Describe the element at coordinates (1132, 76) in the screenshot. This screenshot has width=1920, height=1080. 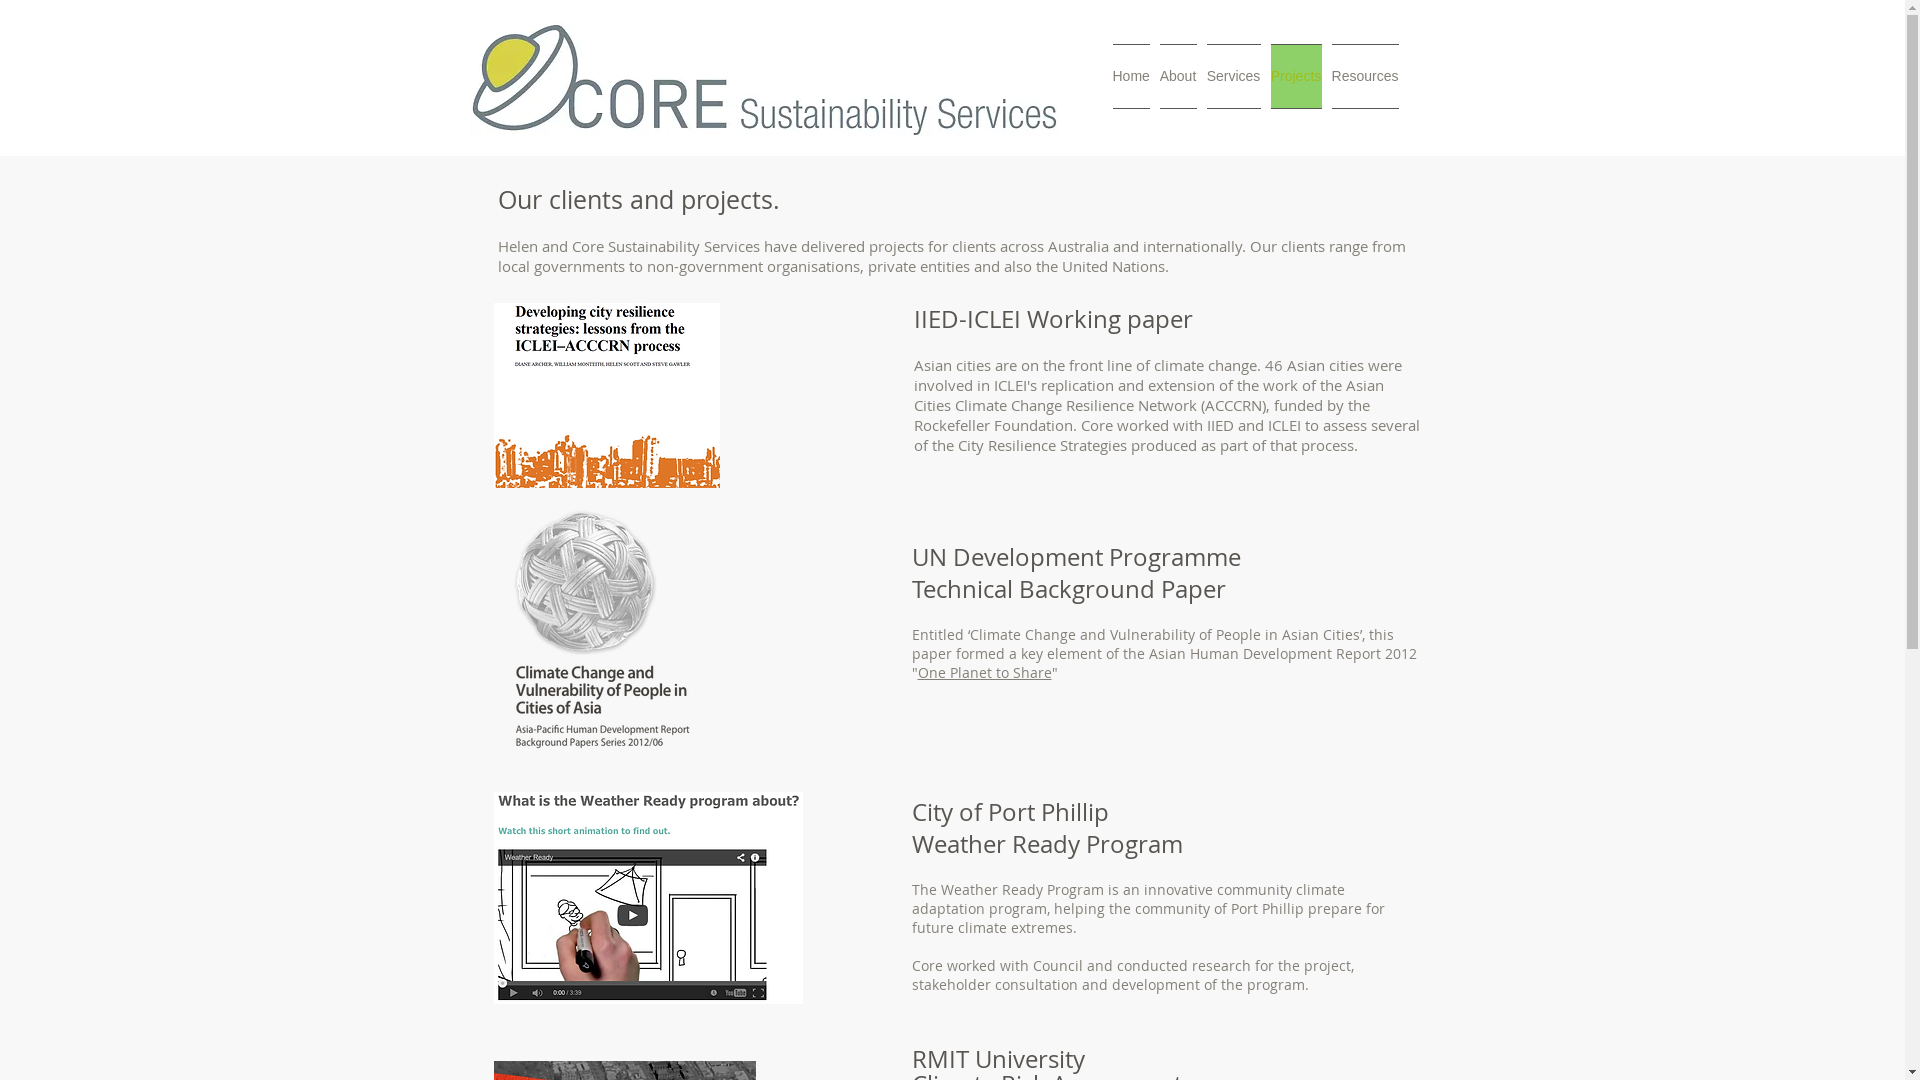
I see `Home` at that location.